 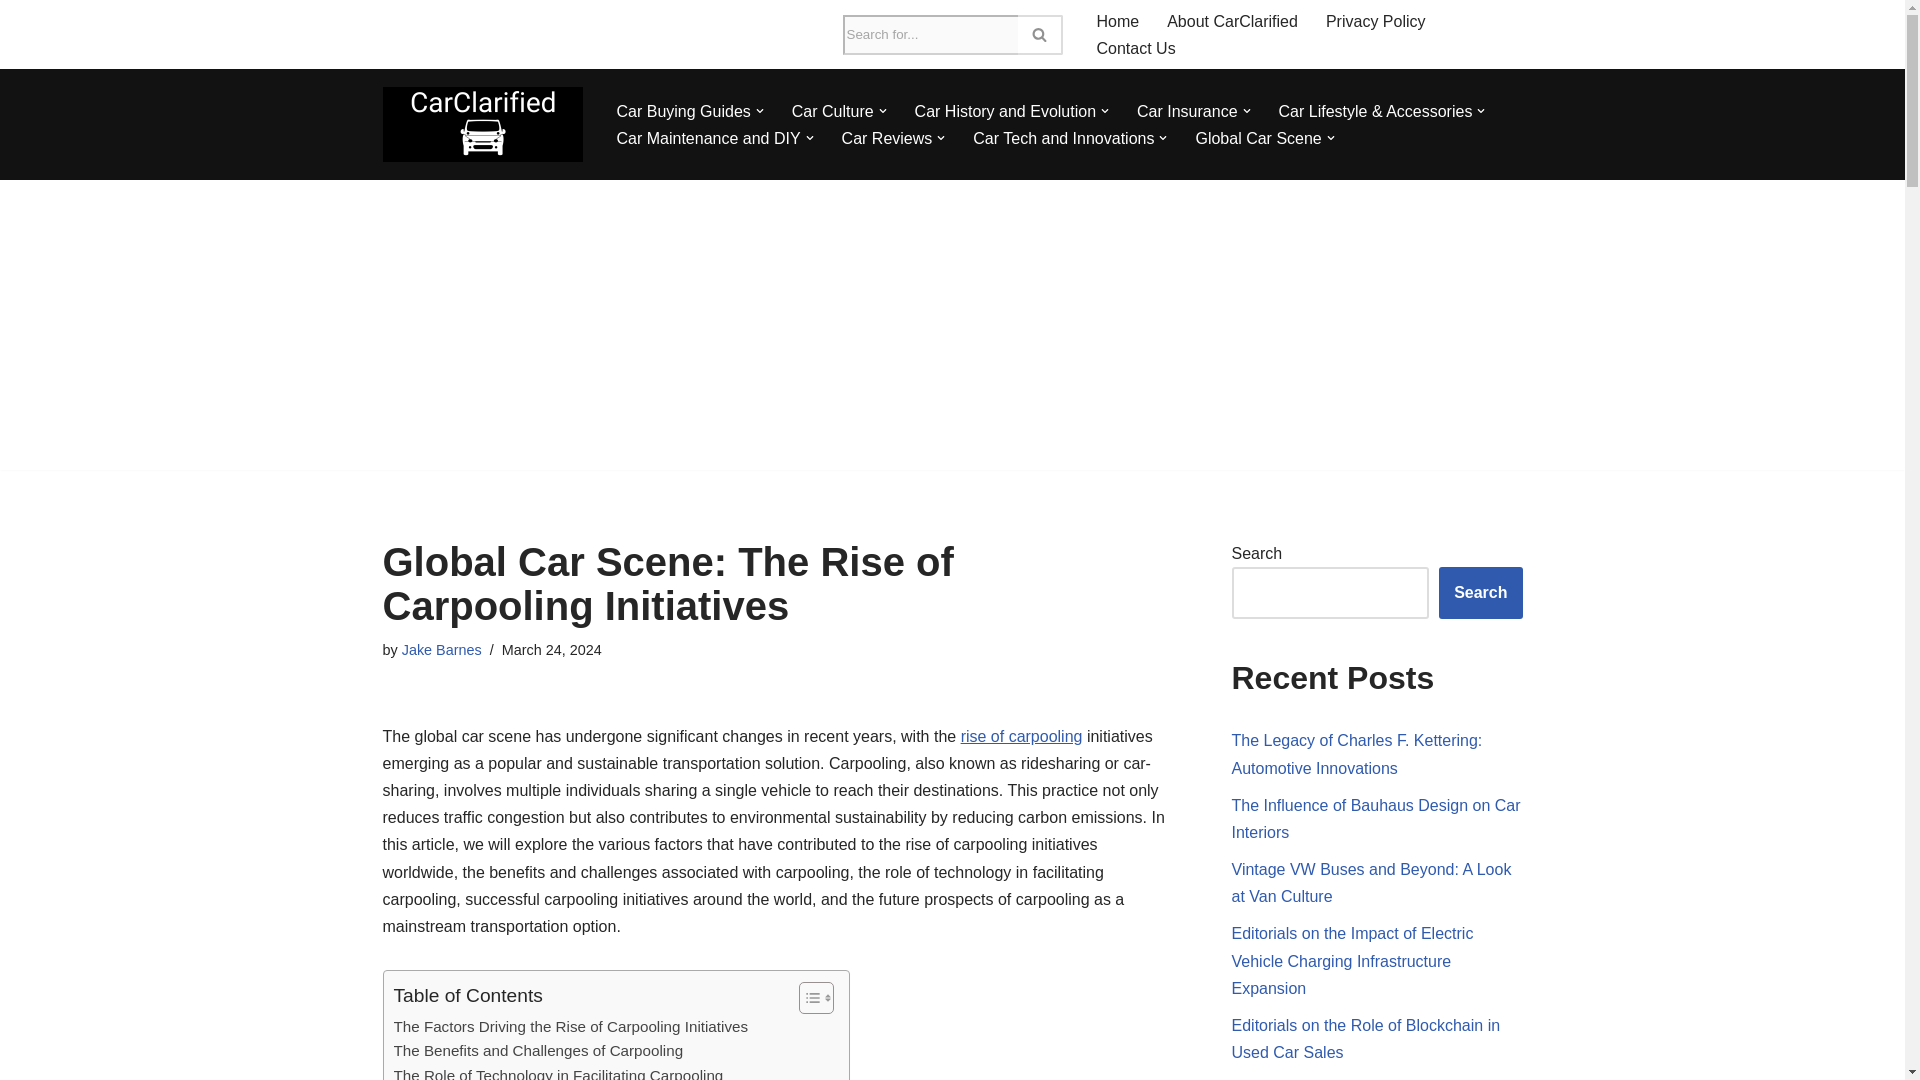 What do you see at coordinates (1136, 48) in the screenshot?
I see `Contact Us` at bounding box center [1136, 48].